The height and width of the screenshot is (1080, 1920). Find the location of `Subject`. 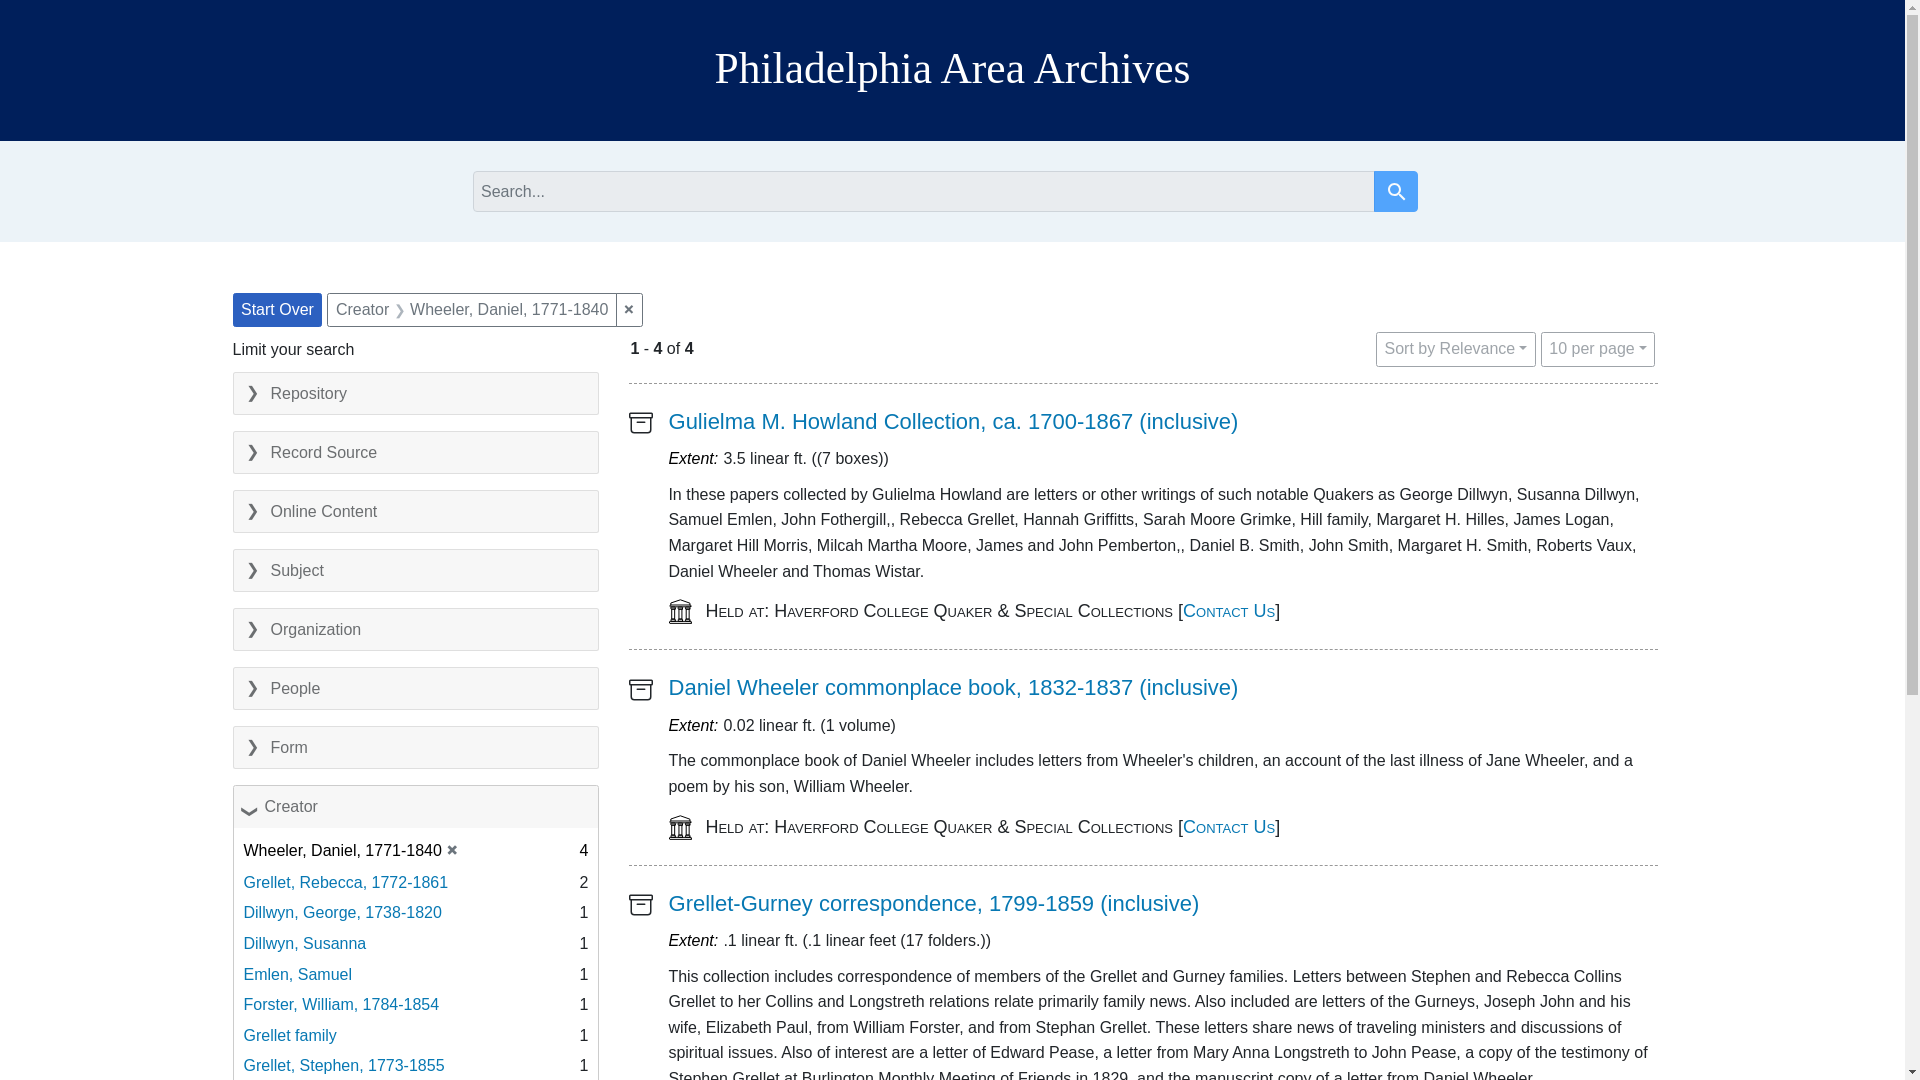

Subject is located at coordinates (416, 570).